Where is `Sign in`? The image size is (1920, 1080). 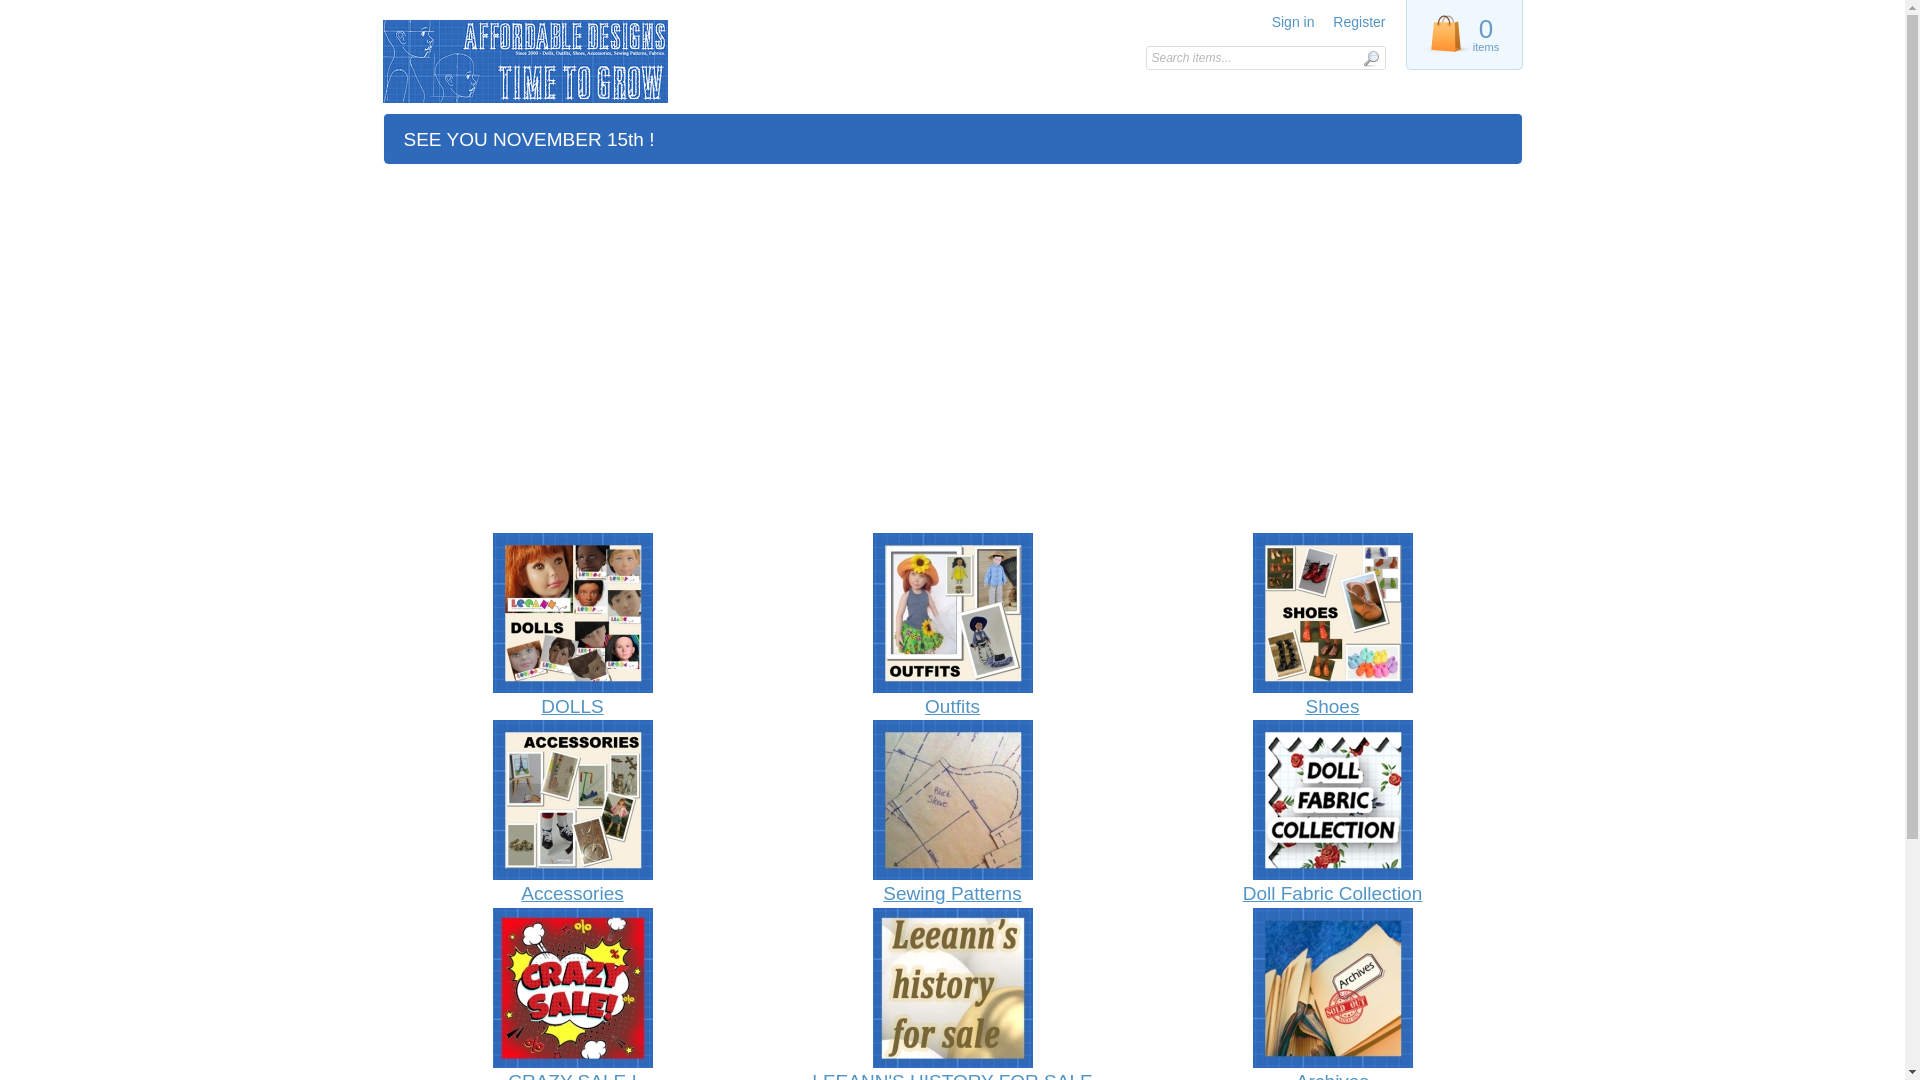
Sign in is located at coordinates (1294, 22).